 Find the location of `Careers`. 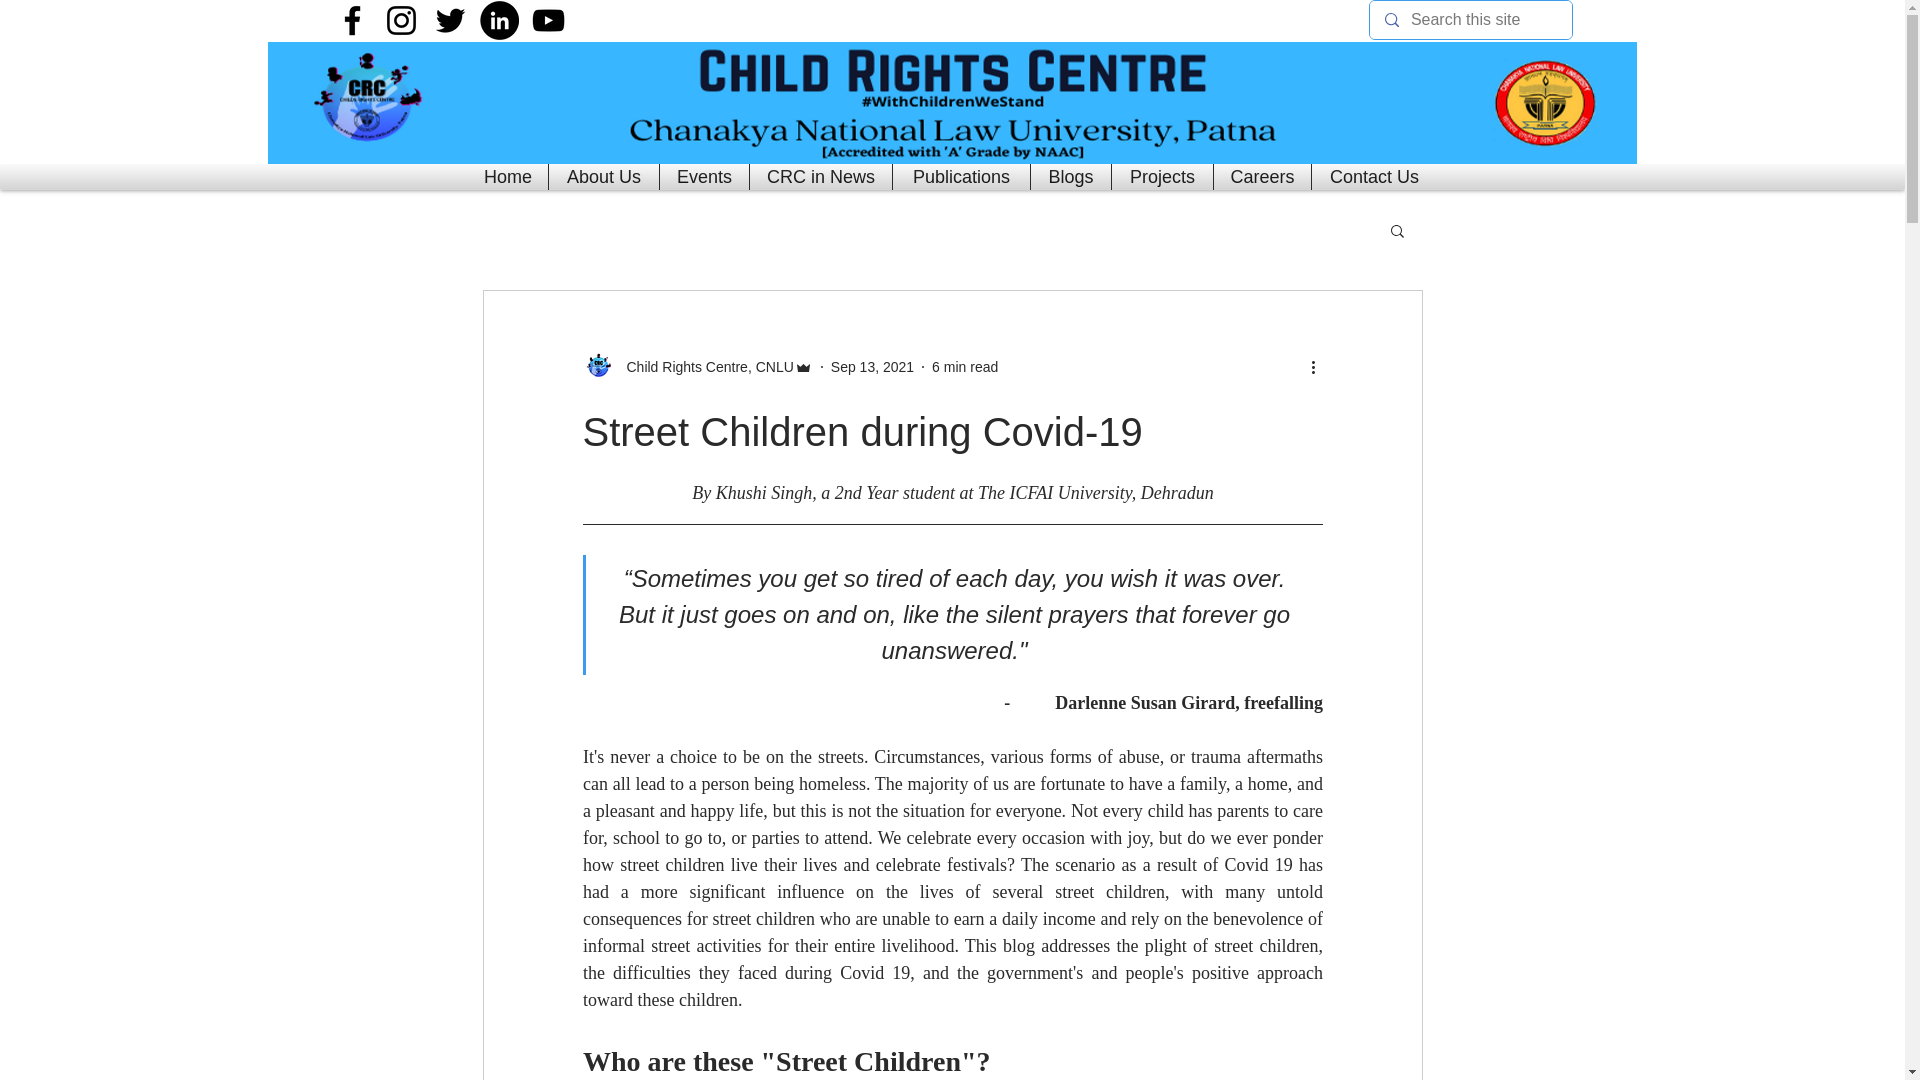

Careers is located at coordinates (1262, 177).